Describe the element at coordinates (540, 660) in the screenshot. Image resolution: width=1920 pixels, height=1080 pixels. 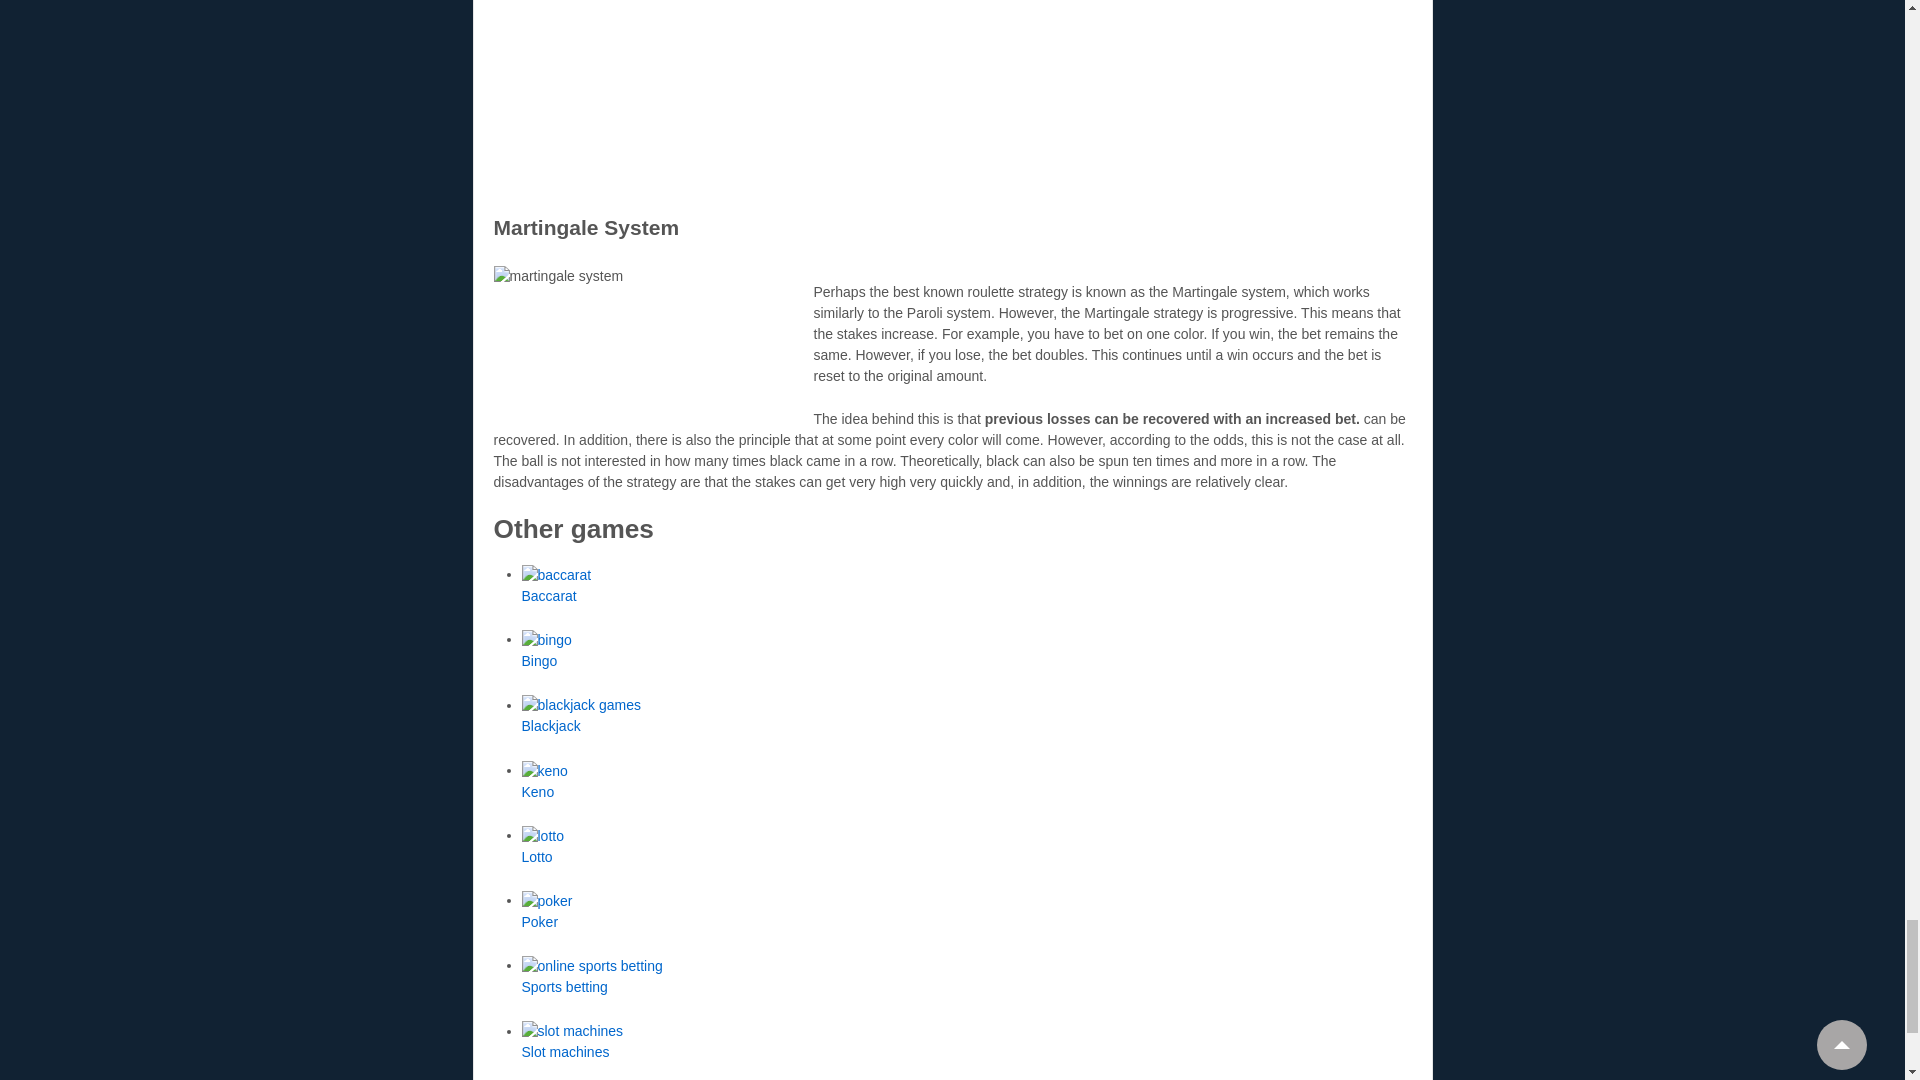
I see `Bingo` at that location.